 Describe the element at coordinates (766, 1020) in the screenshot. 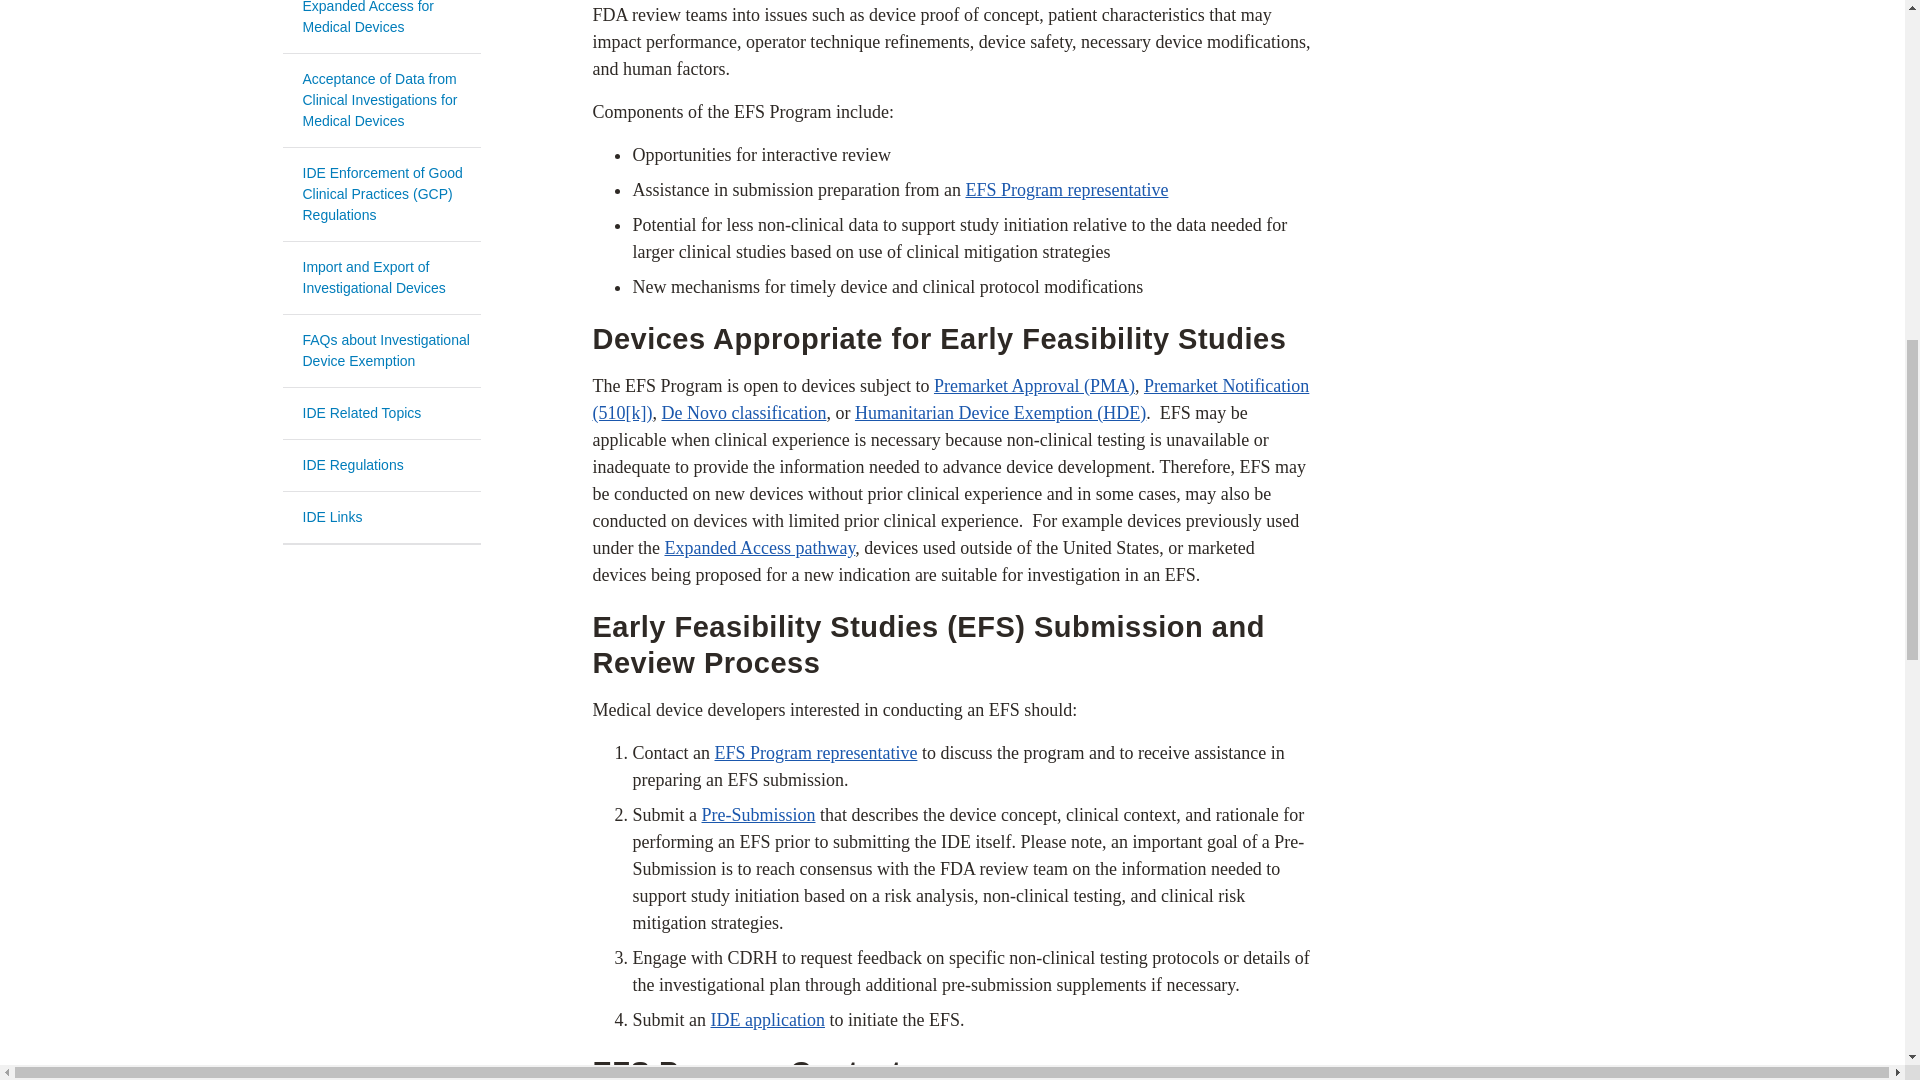

I see `IDE Application` at that location.